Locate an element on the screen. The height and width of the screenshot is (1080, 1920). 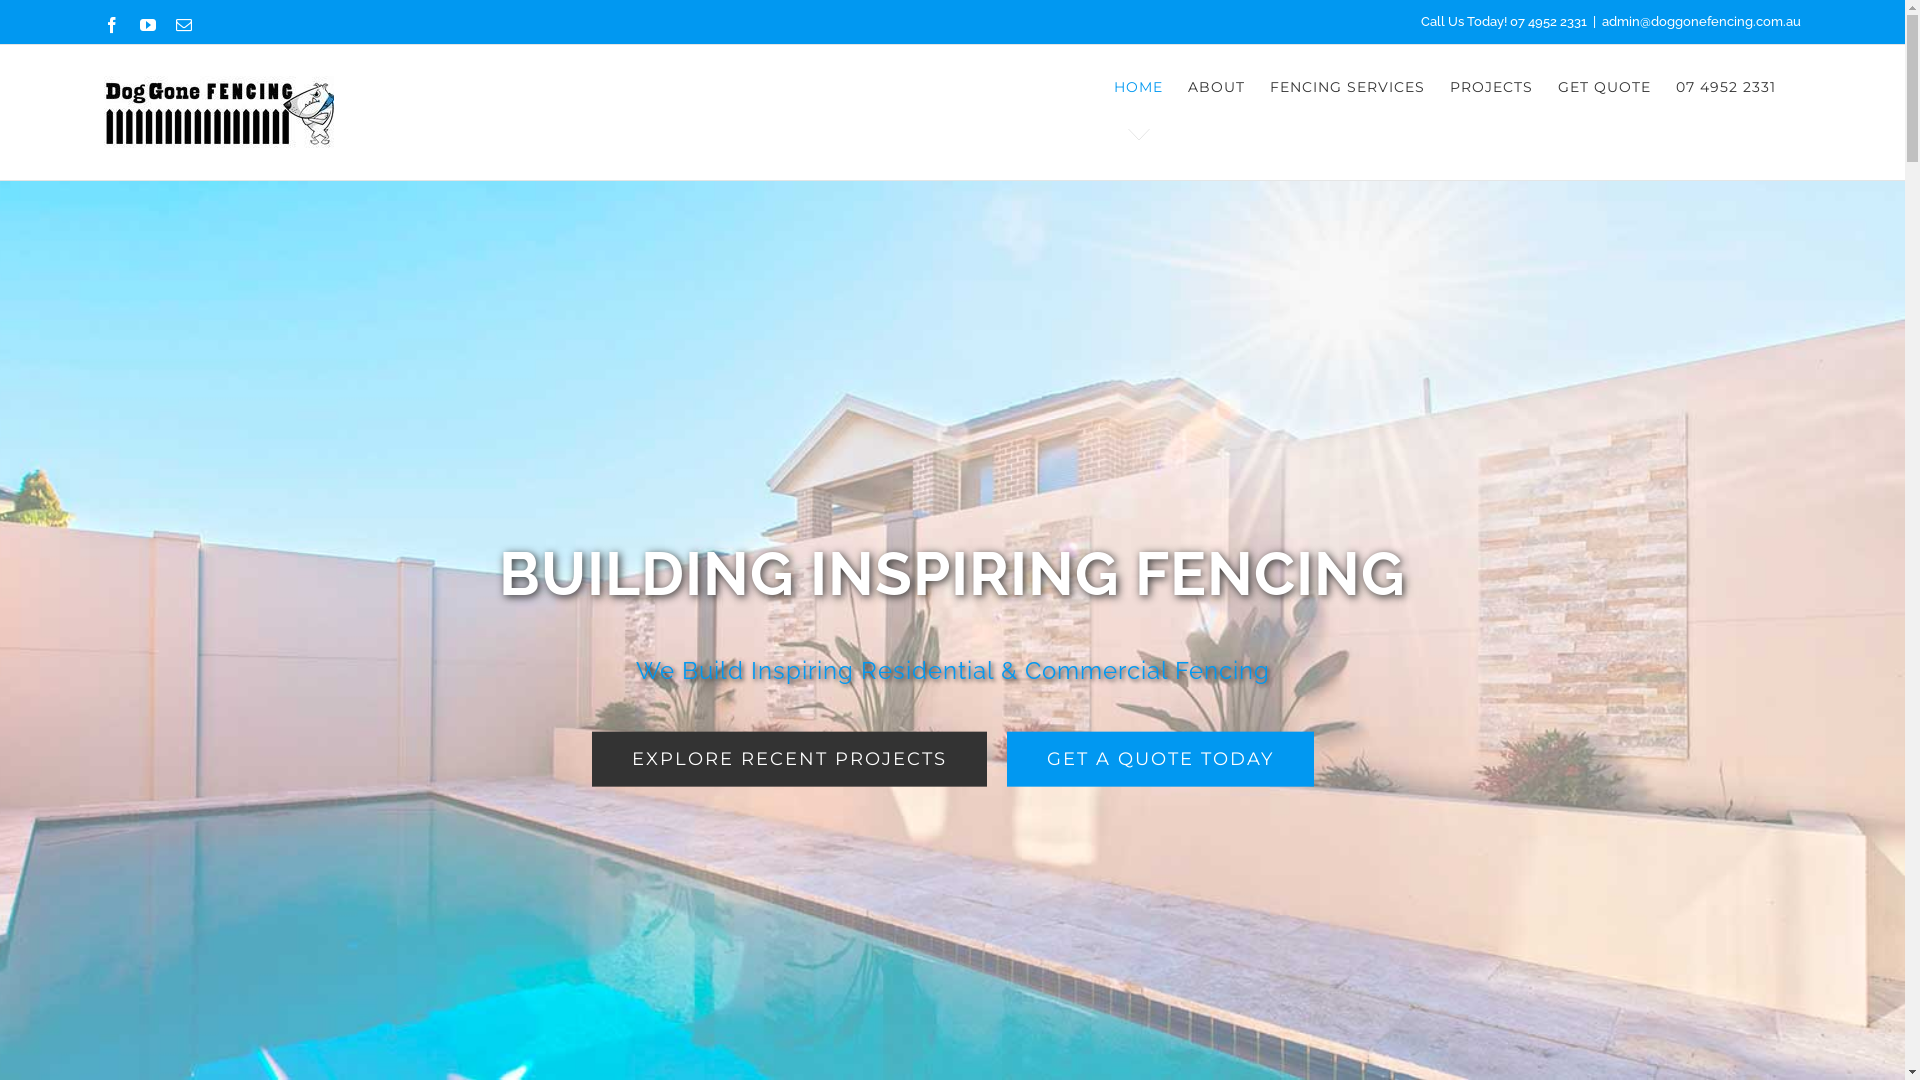
YouTube is located at coordinates (148, 24).